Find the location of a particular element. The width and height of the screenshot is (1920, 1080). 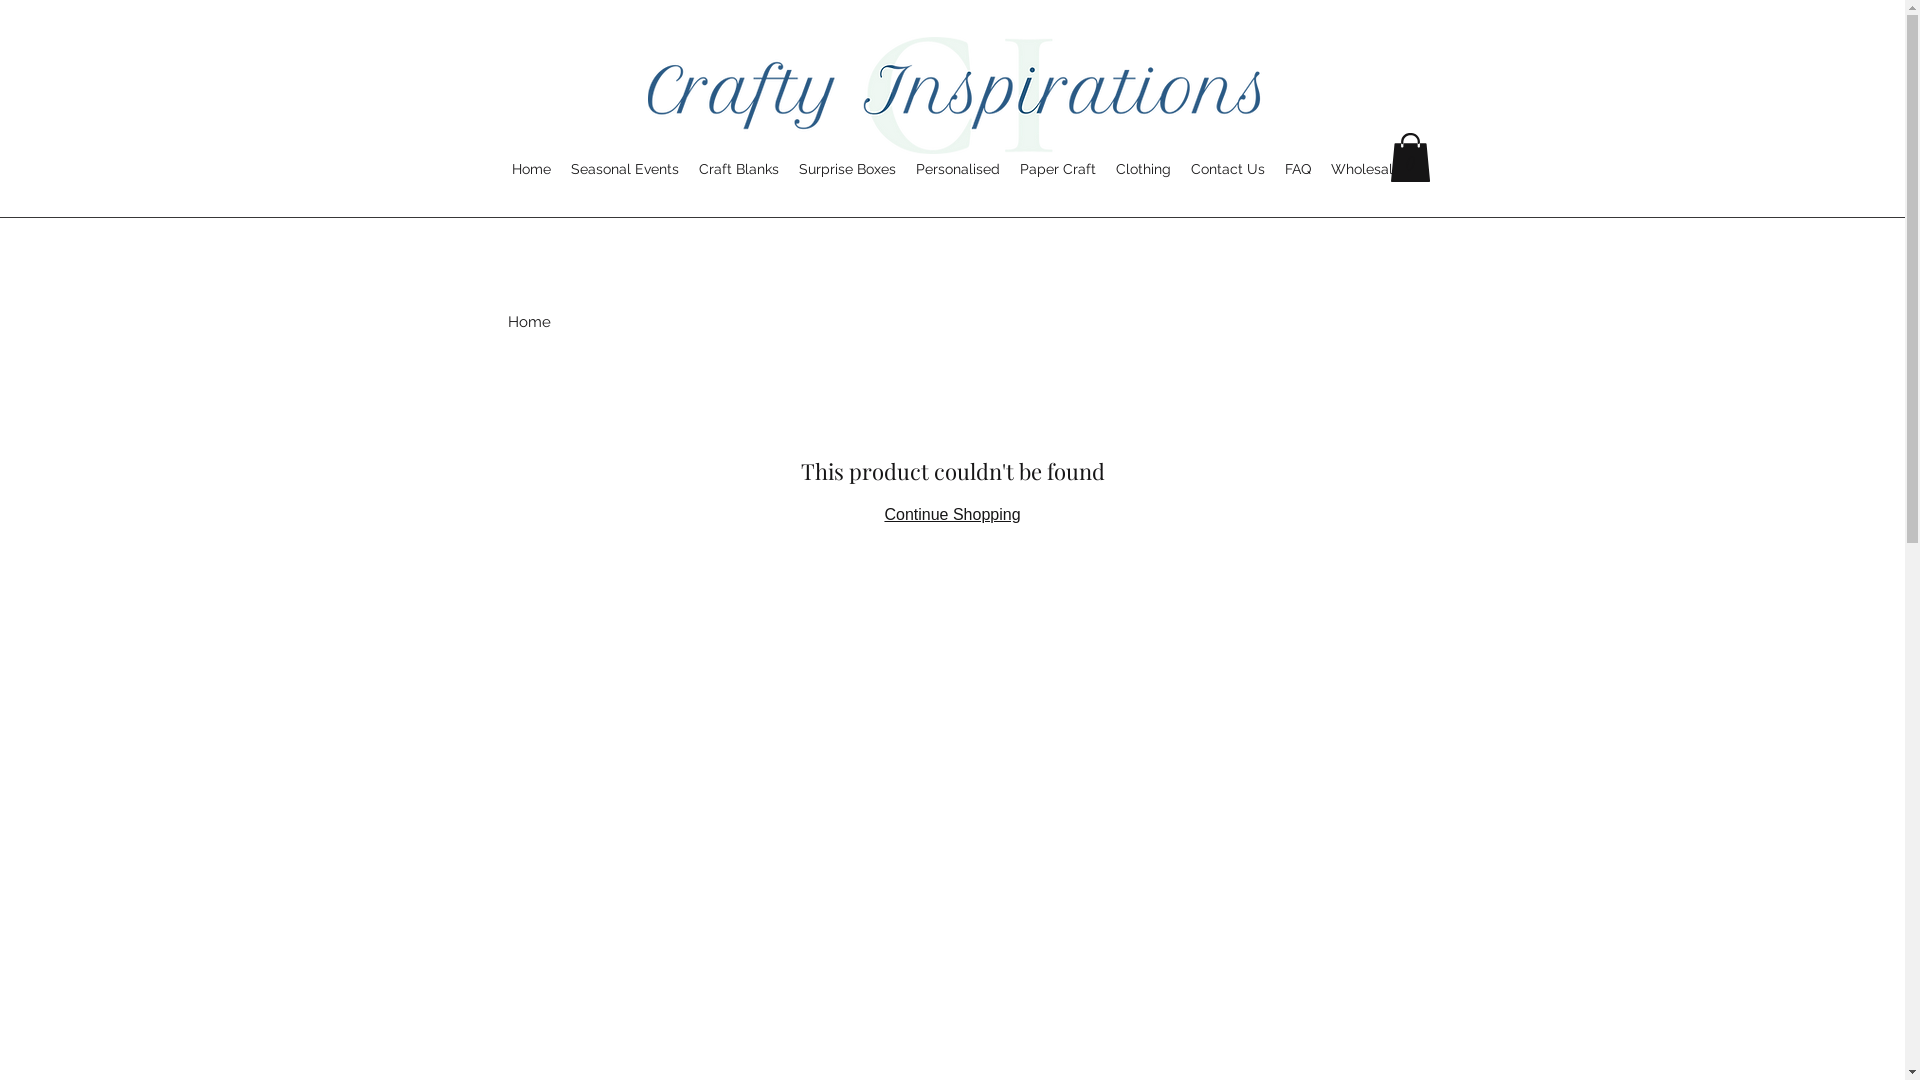

FAQ is located at coordinates (1298, 170).